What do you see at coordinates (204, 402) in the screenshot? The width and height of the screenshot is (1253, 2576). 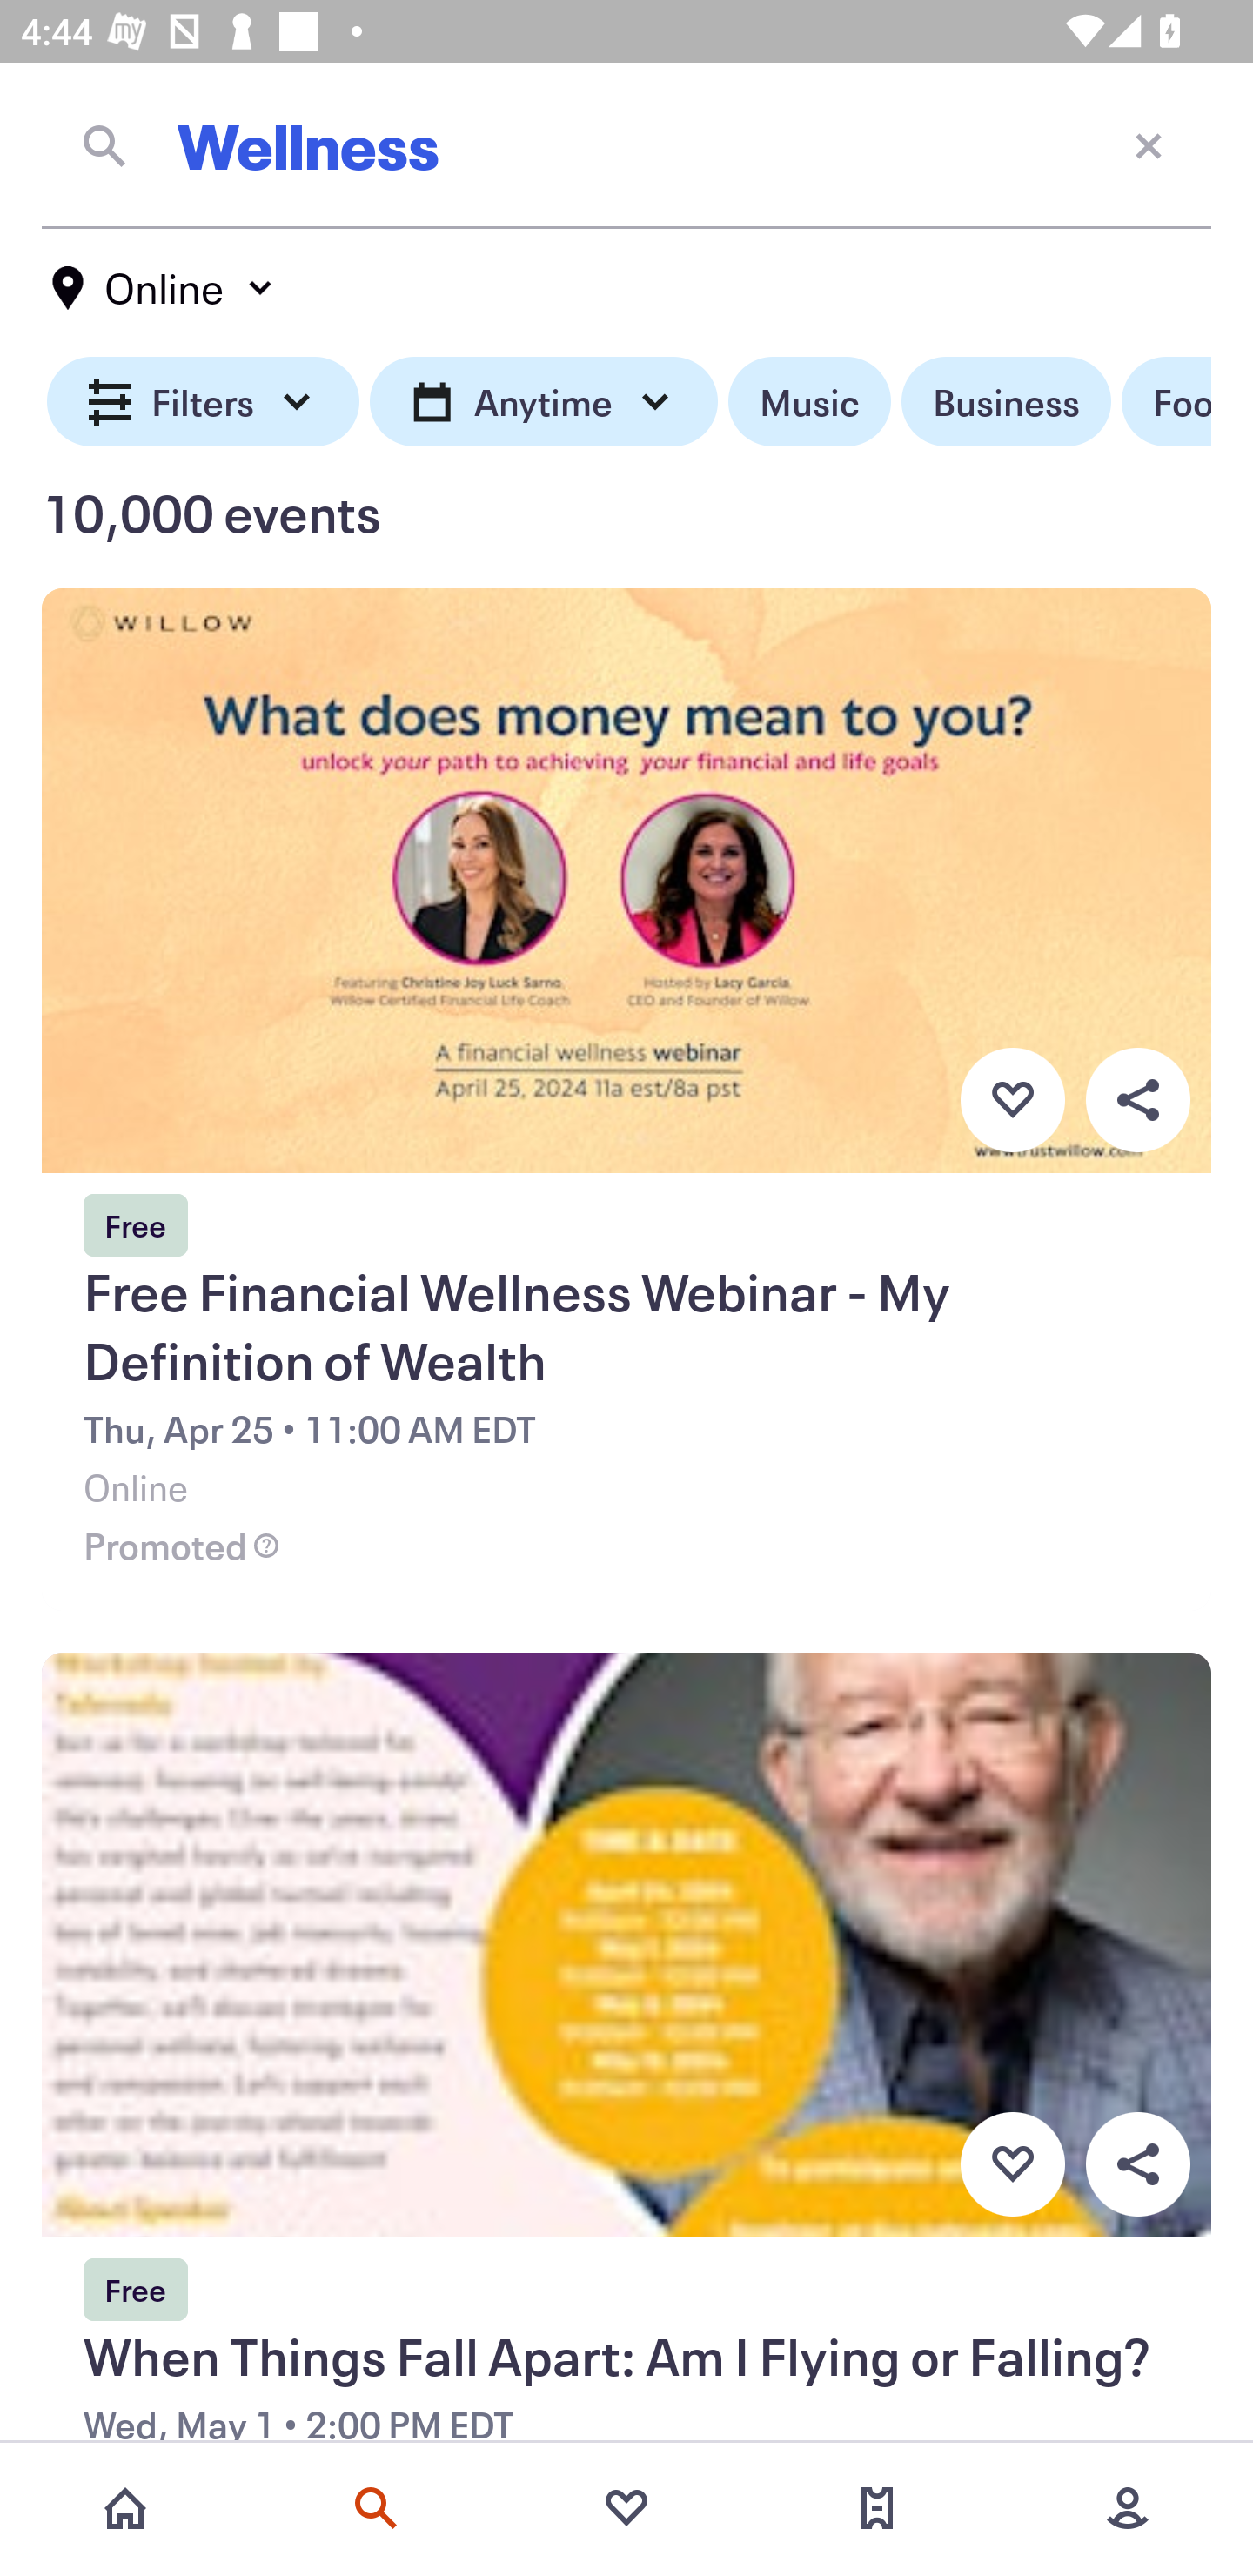 I see `Filters` at bounding box center [204, 402].